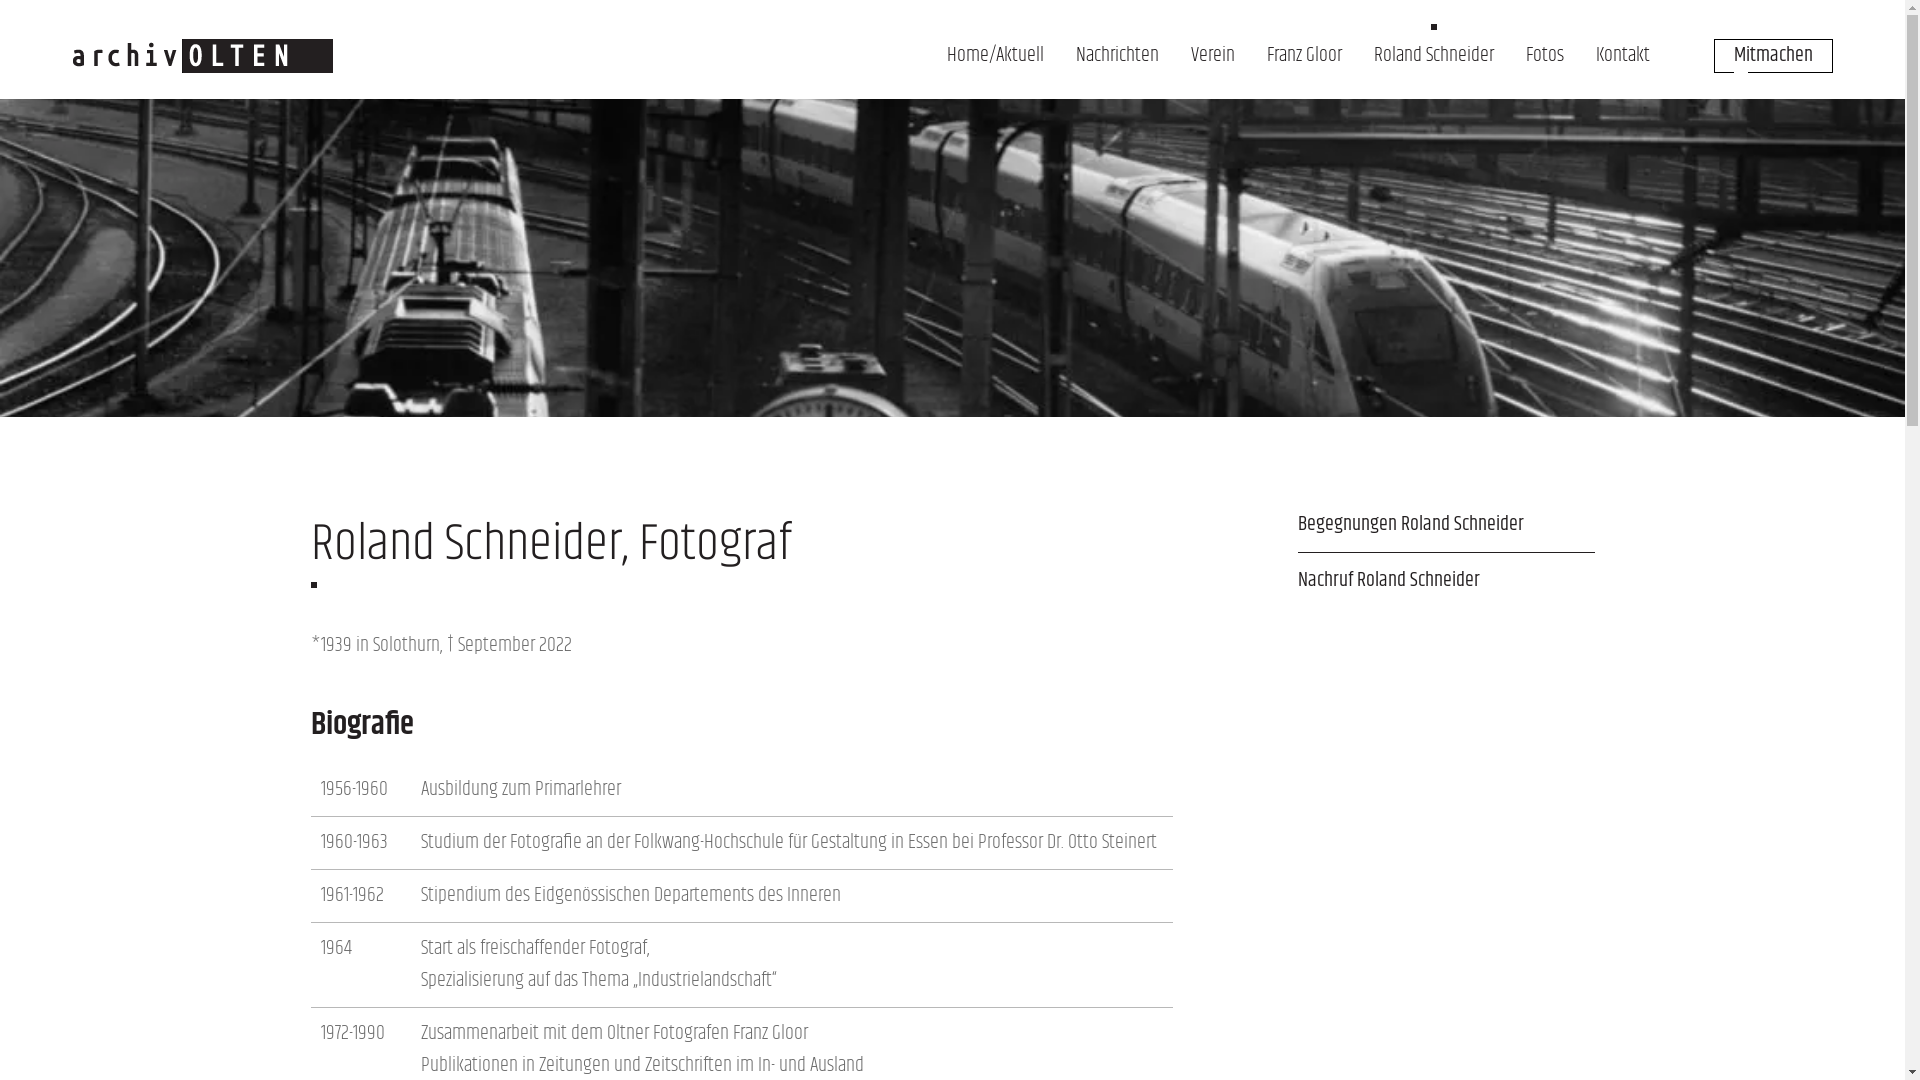 The image size is (1920, 1080). Describe the element at coordinates (1212, 56) in the screenshot. I see `Verein` at that location.